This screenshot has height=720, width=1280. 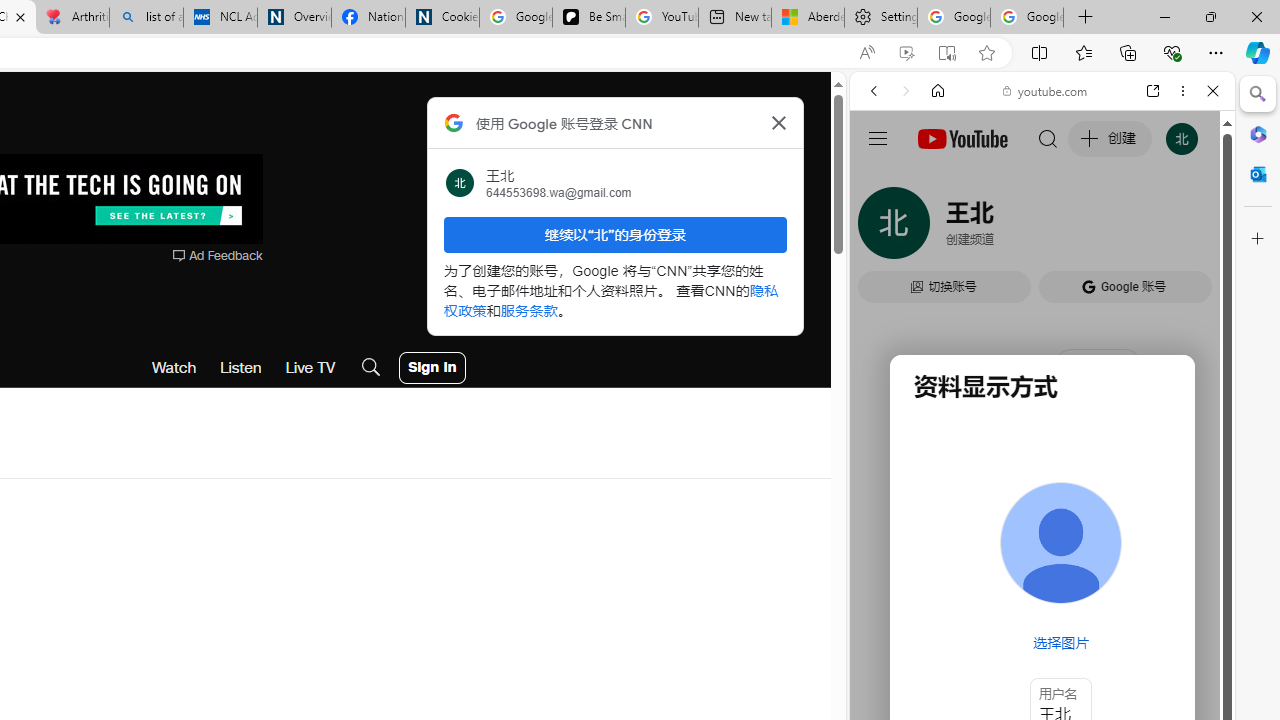 I want to click on Watch, so click(x=174, y=368).